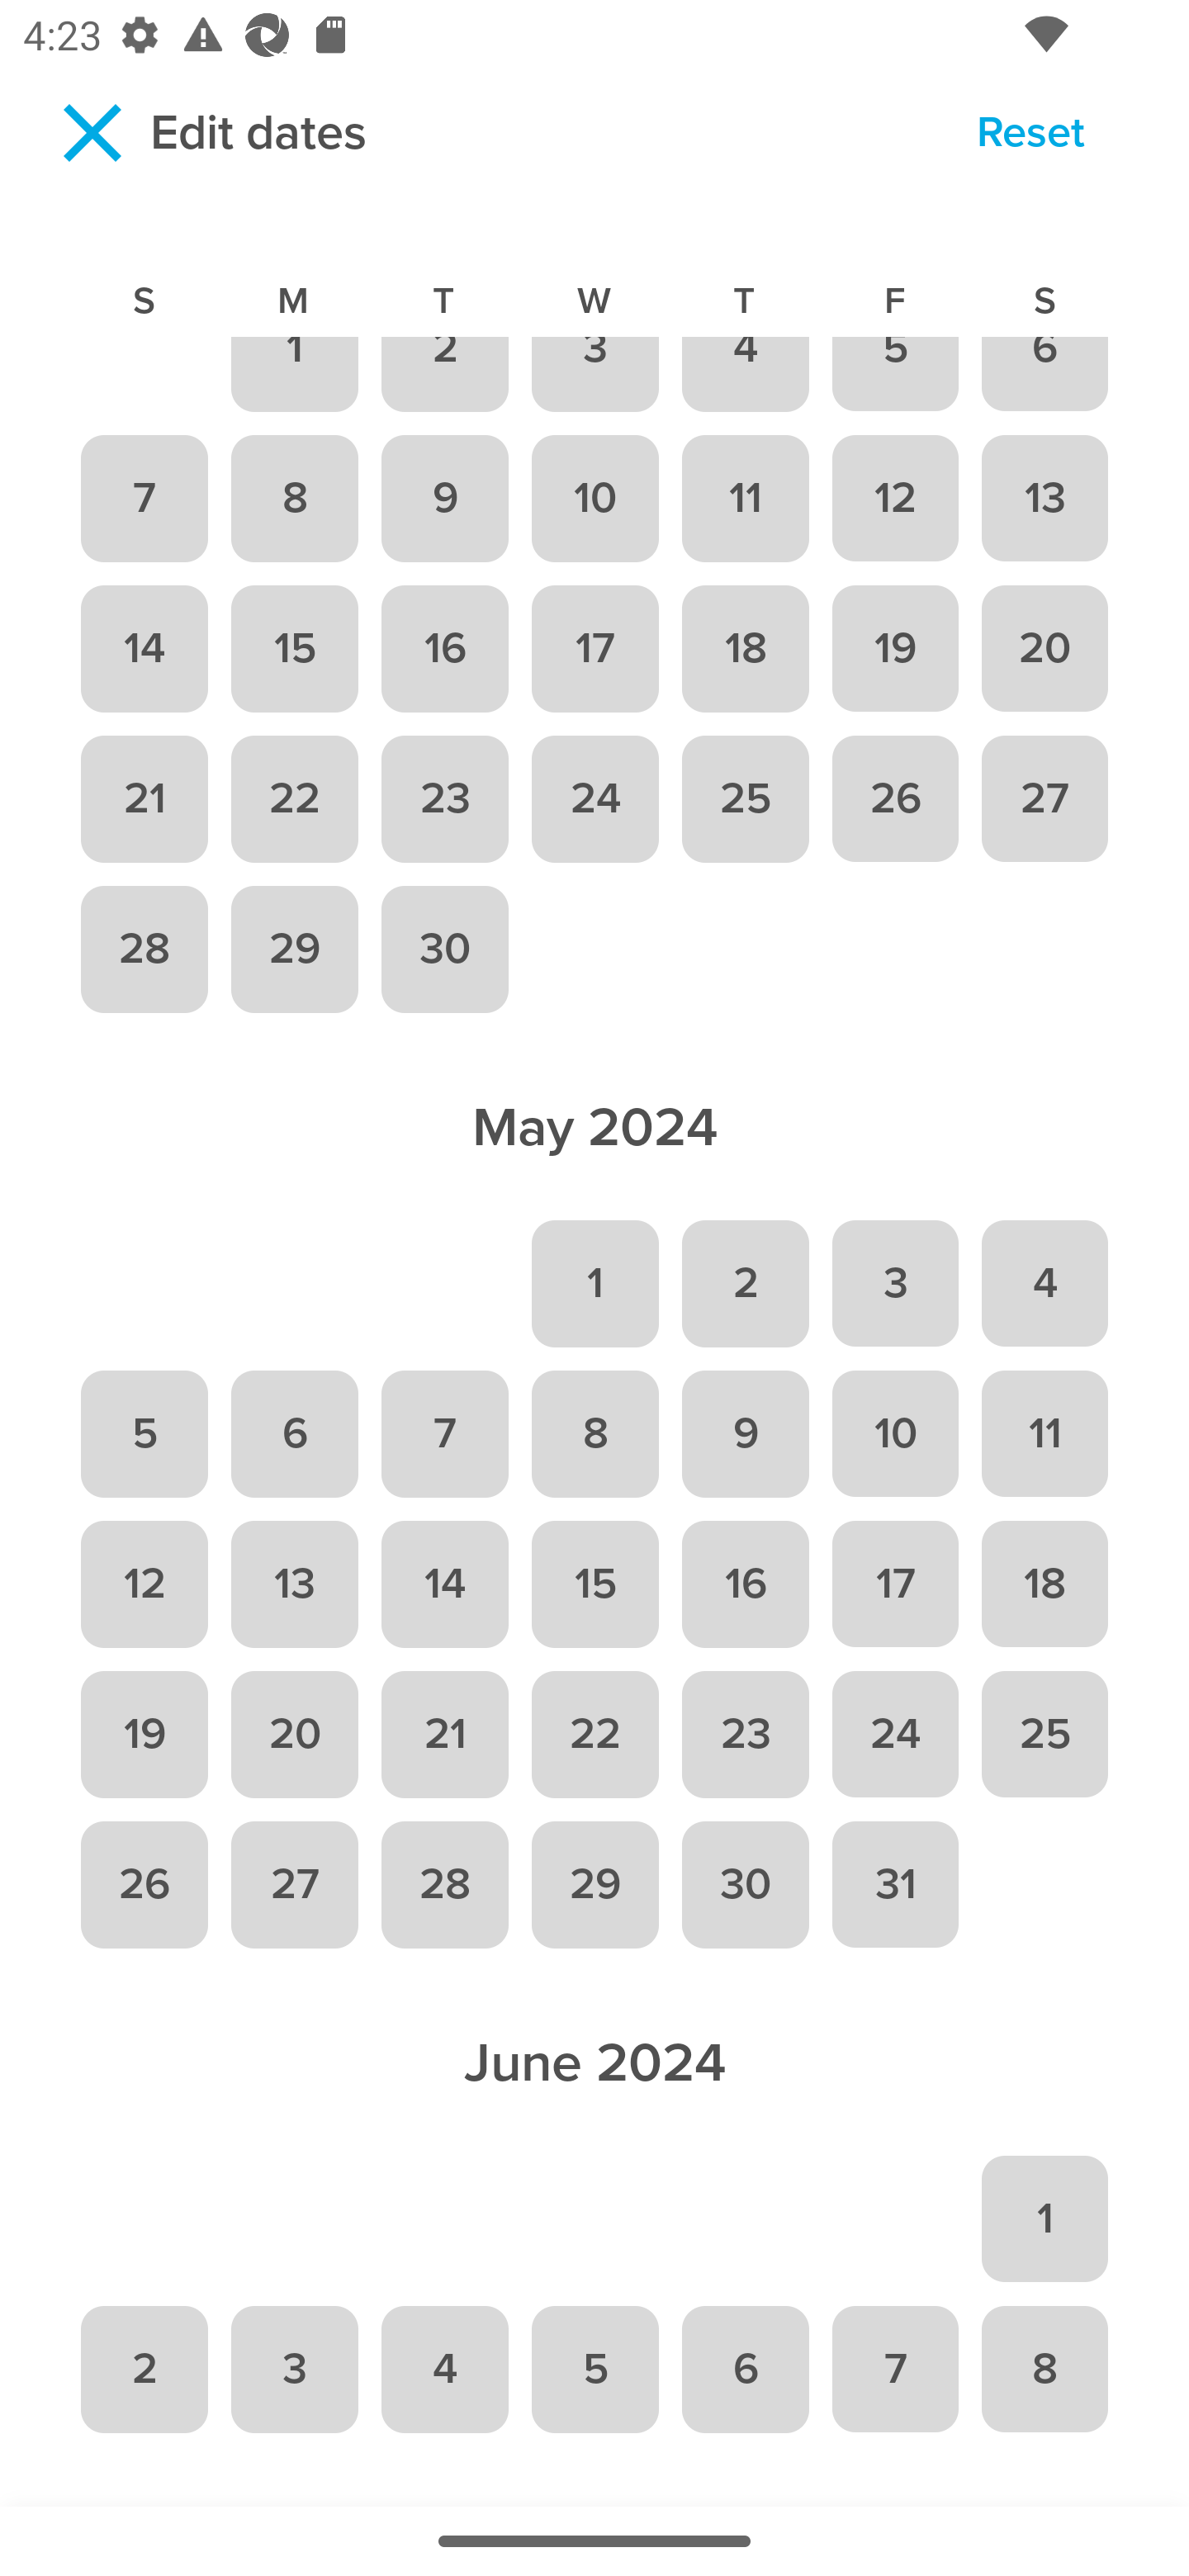 Image resolution: width=1189 pixels, height=2576 pixels. I want to click on 11, so click(745, 500).